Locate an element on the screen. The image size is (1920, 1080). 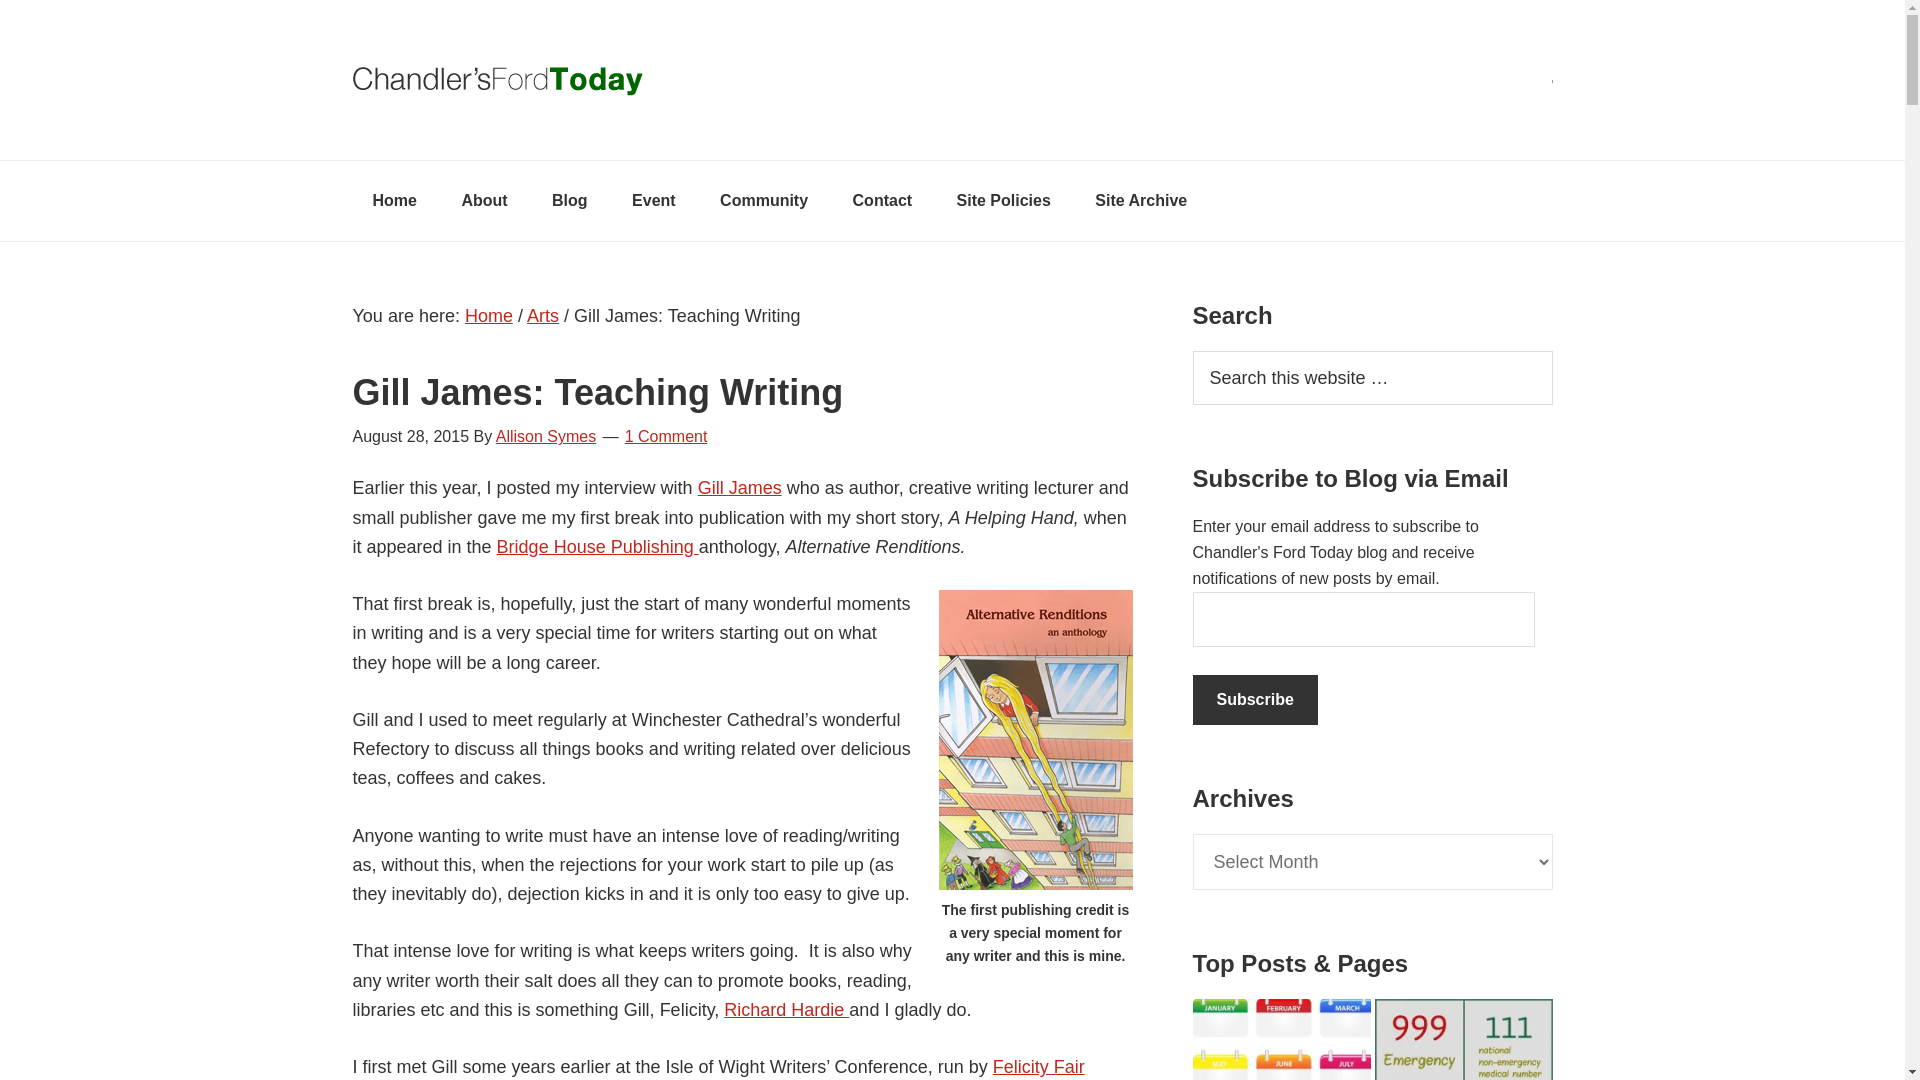
Arts is located at coordinates (542, 316).